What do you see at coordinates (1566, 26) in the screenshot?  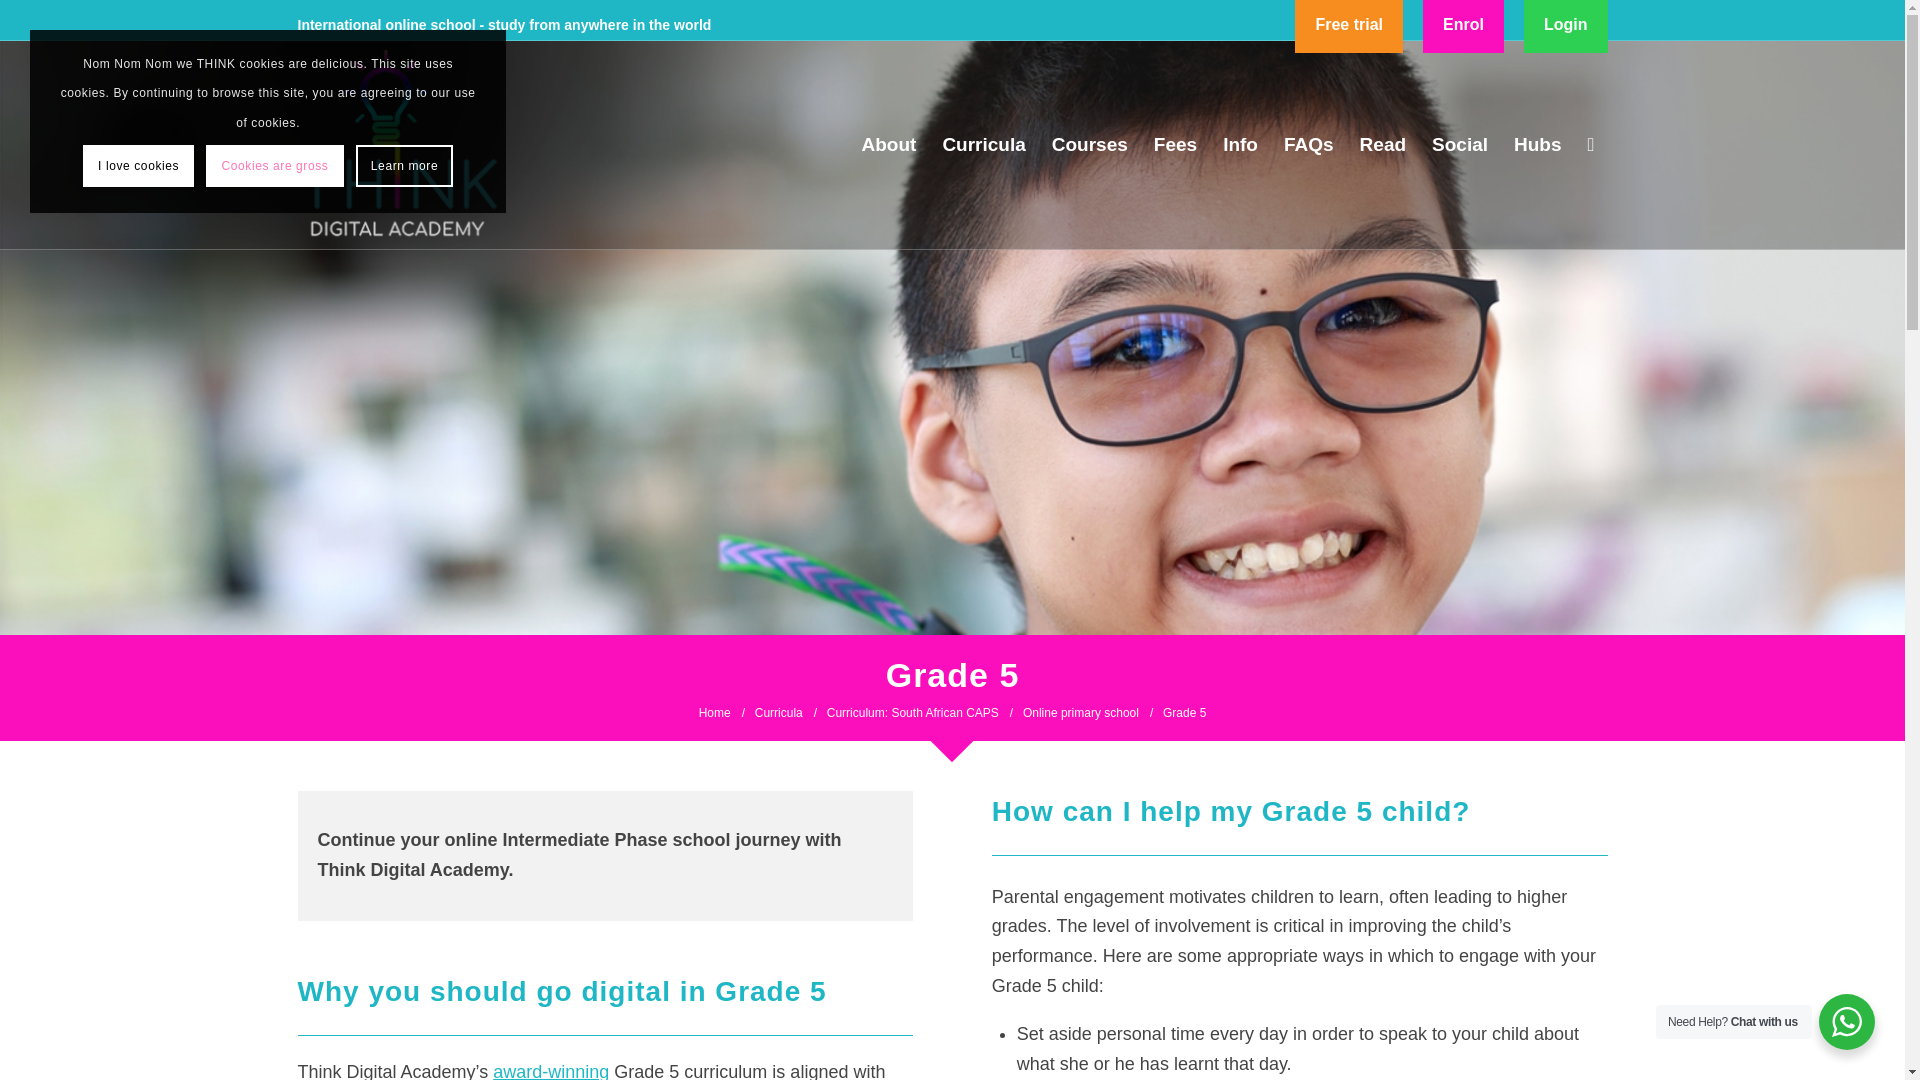 I see `Login` at bounding box center [1566, 26].